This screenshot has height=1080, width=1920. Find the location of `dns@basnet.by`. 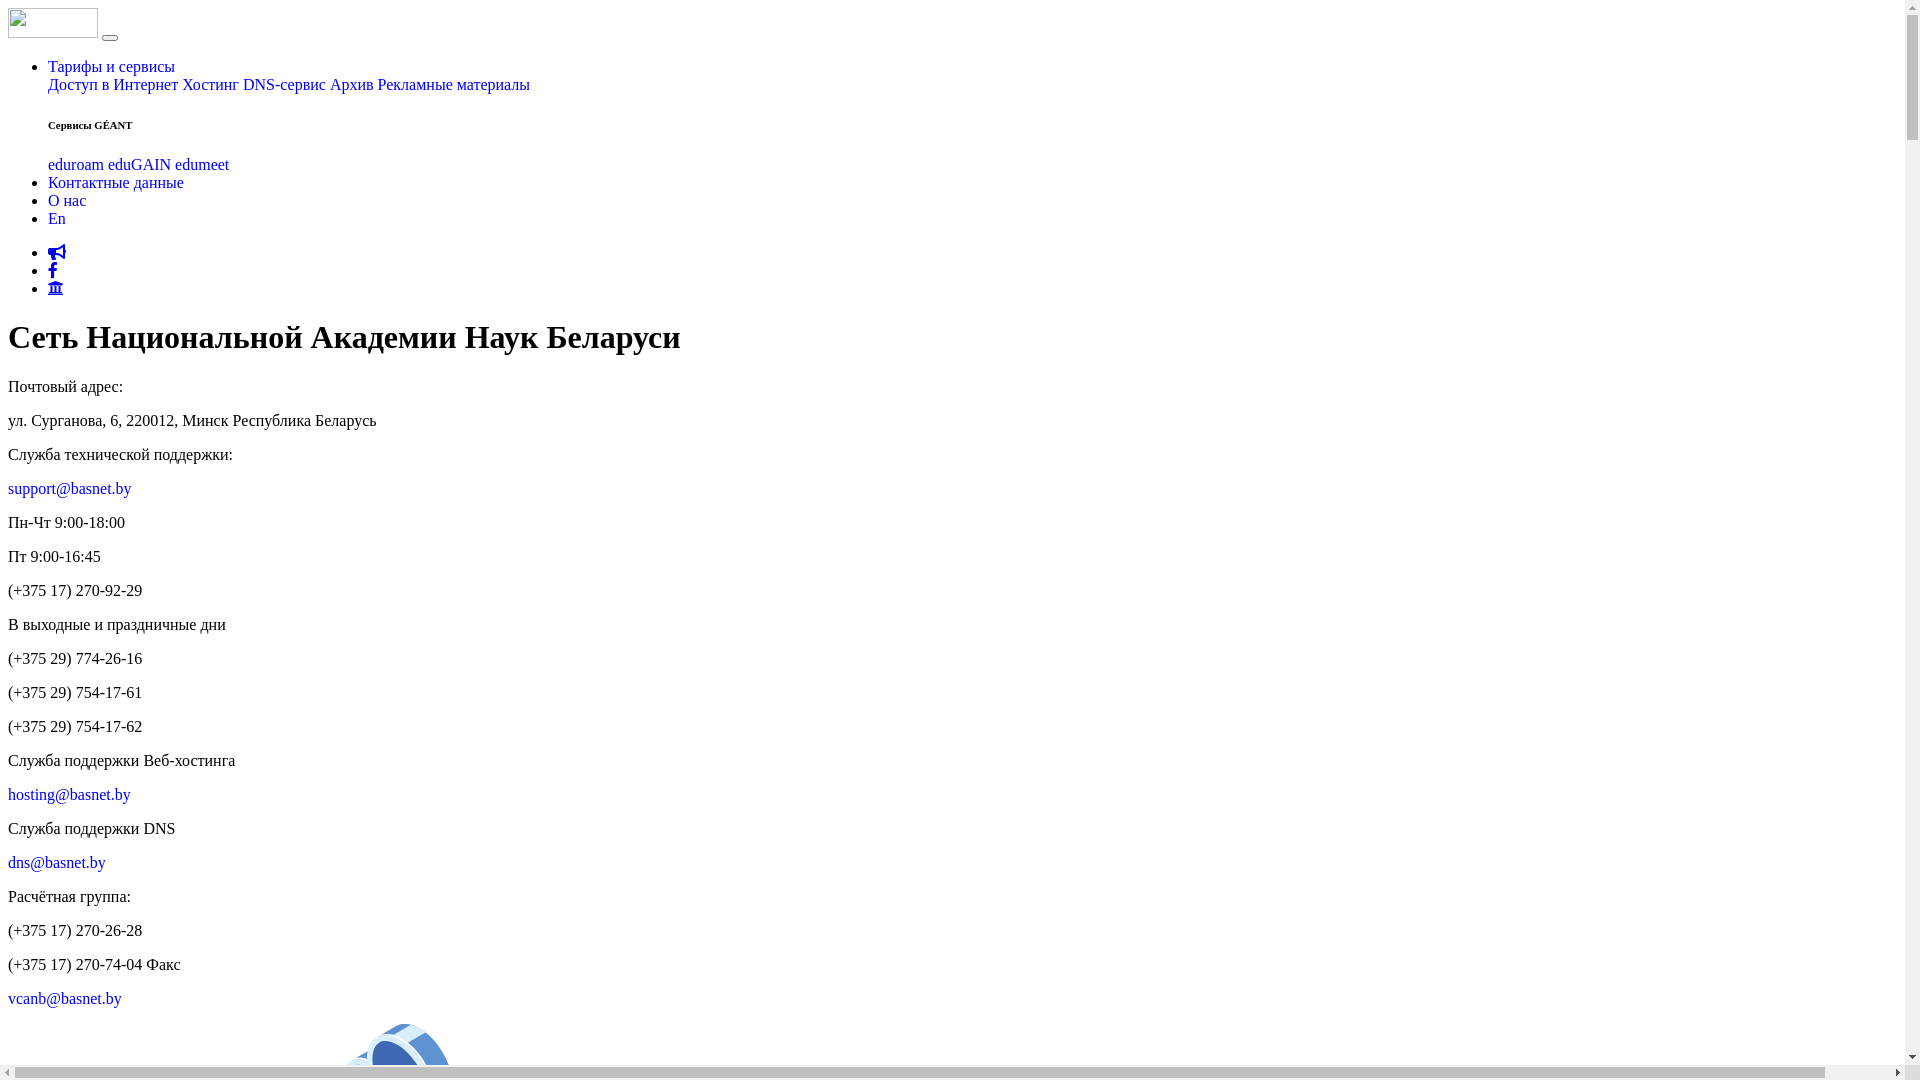

dns@basnet.by is located at coordinates (57, 862).